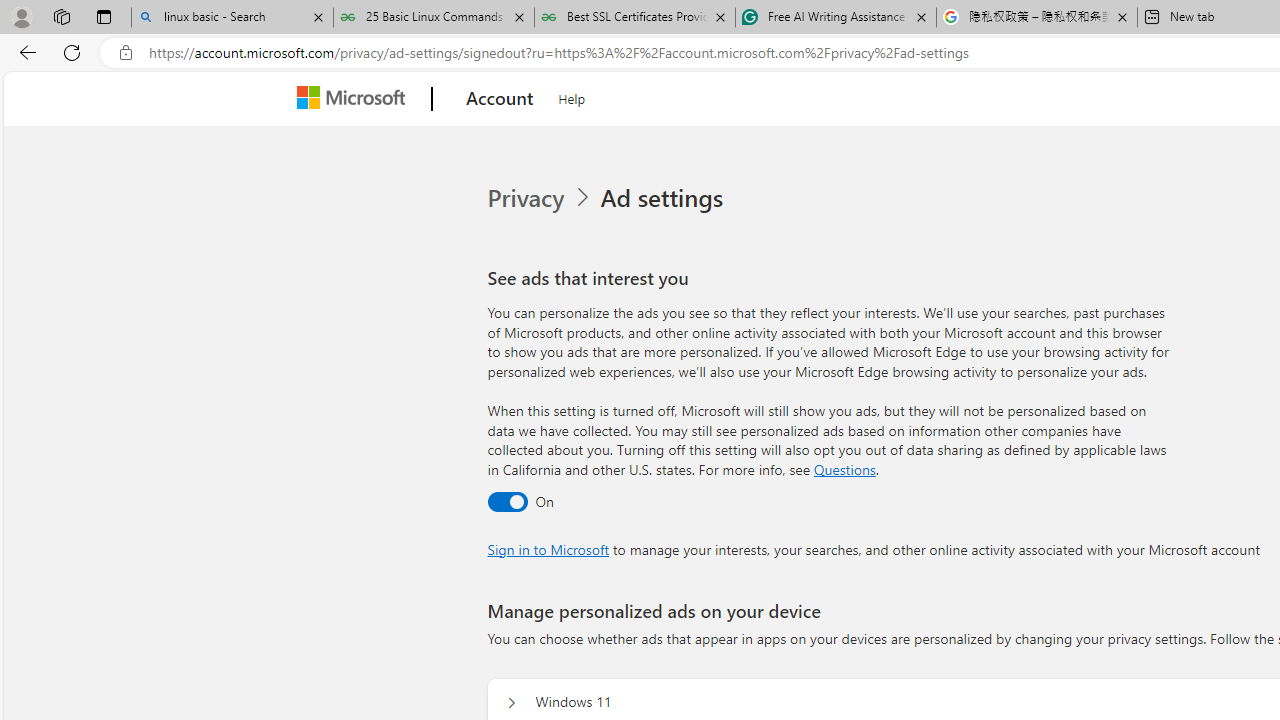  What do you see at coordinates (666, 198) in the screenshot?
I see `Ad settings` at bounding box center [666, 198].